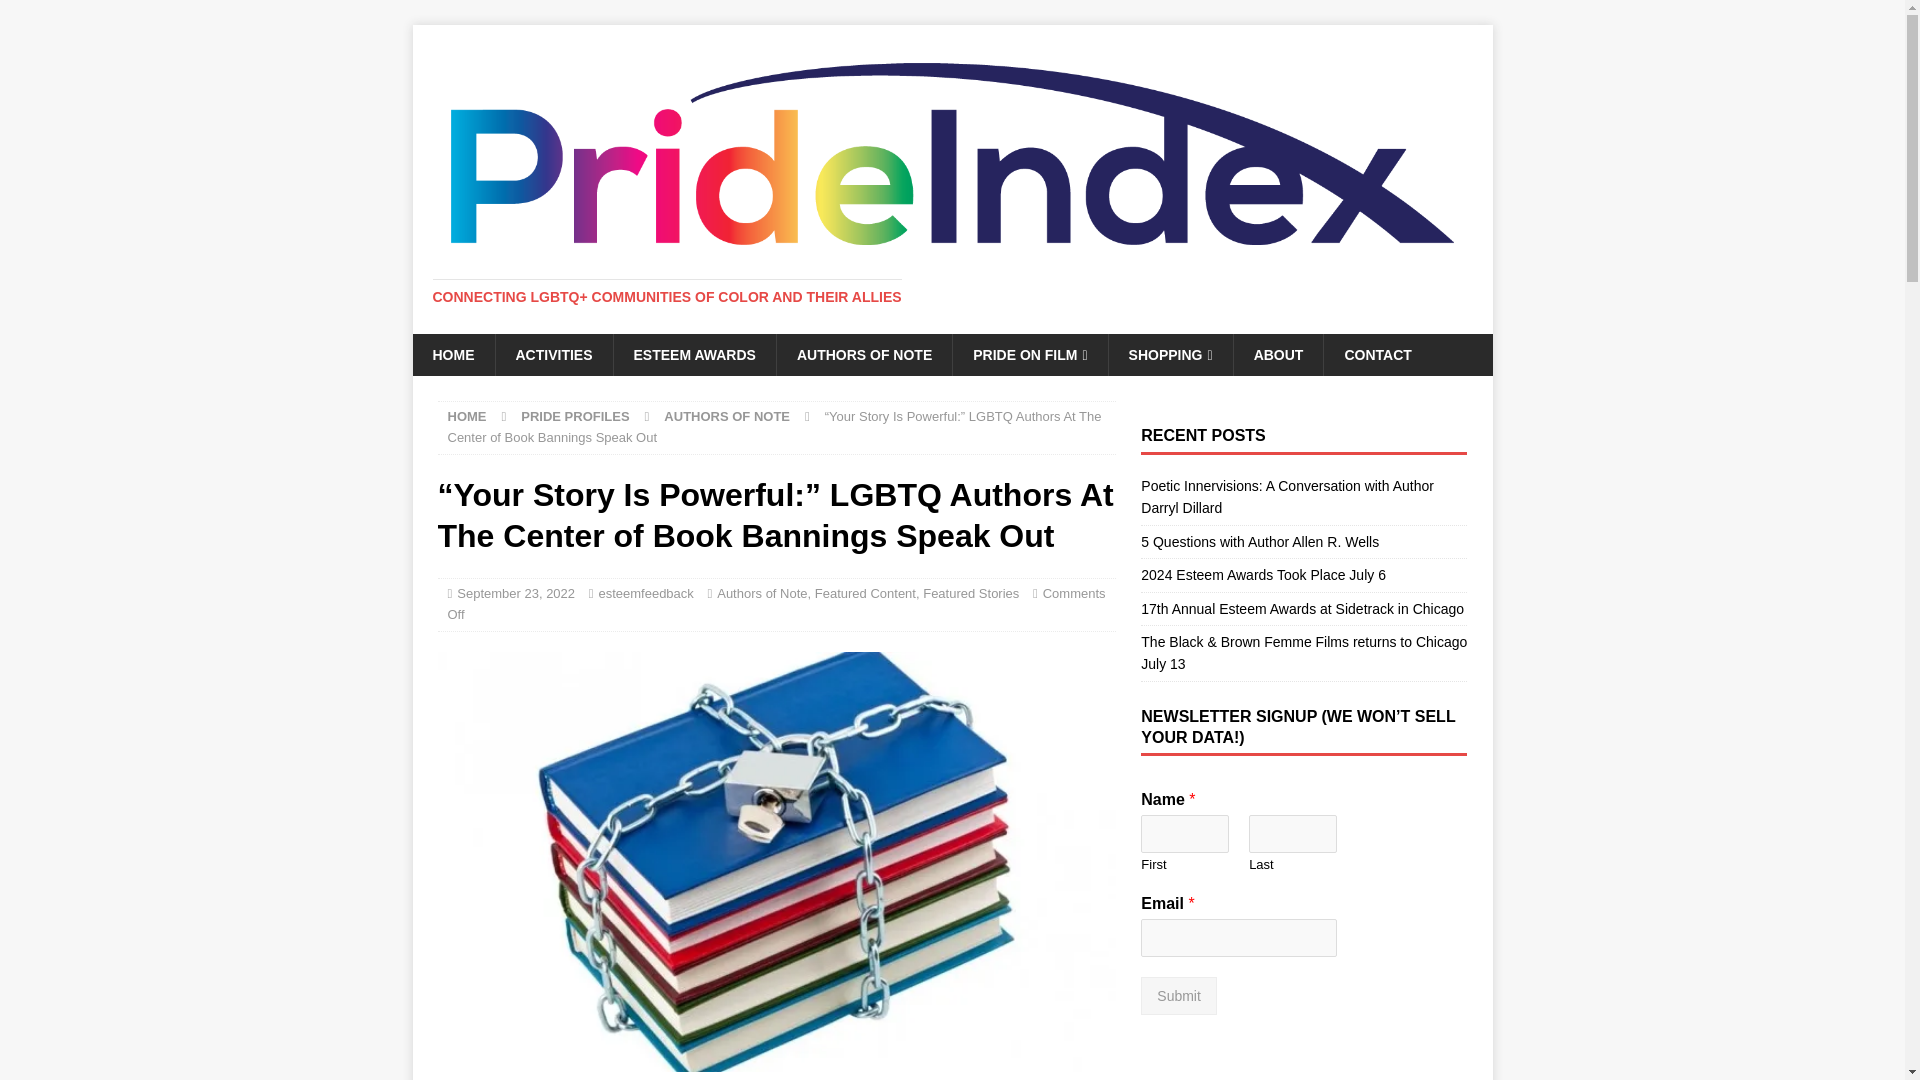 This screenshot has height=1080, width=1920. Describe the element at coordinates (864, 593) in the screenshot. I see `Featured Content` at that location.